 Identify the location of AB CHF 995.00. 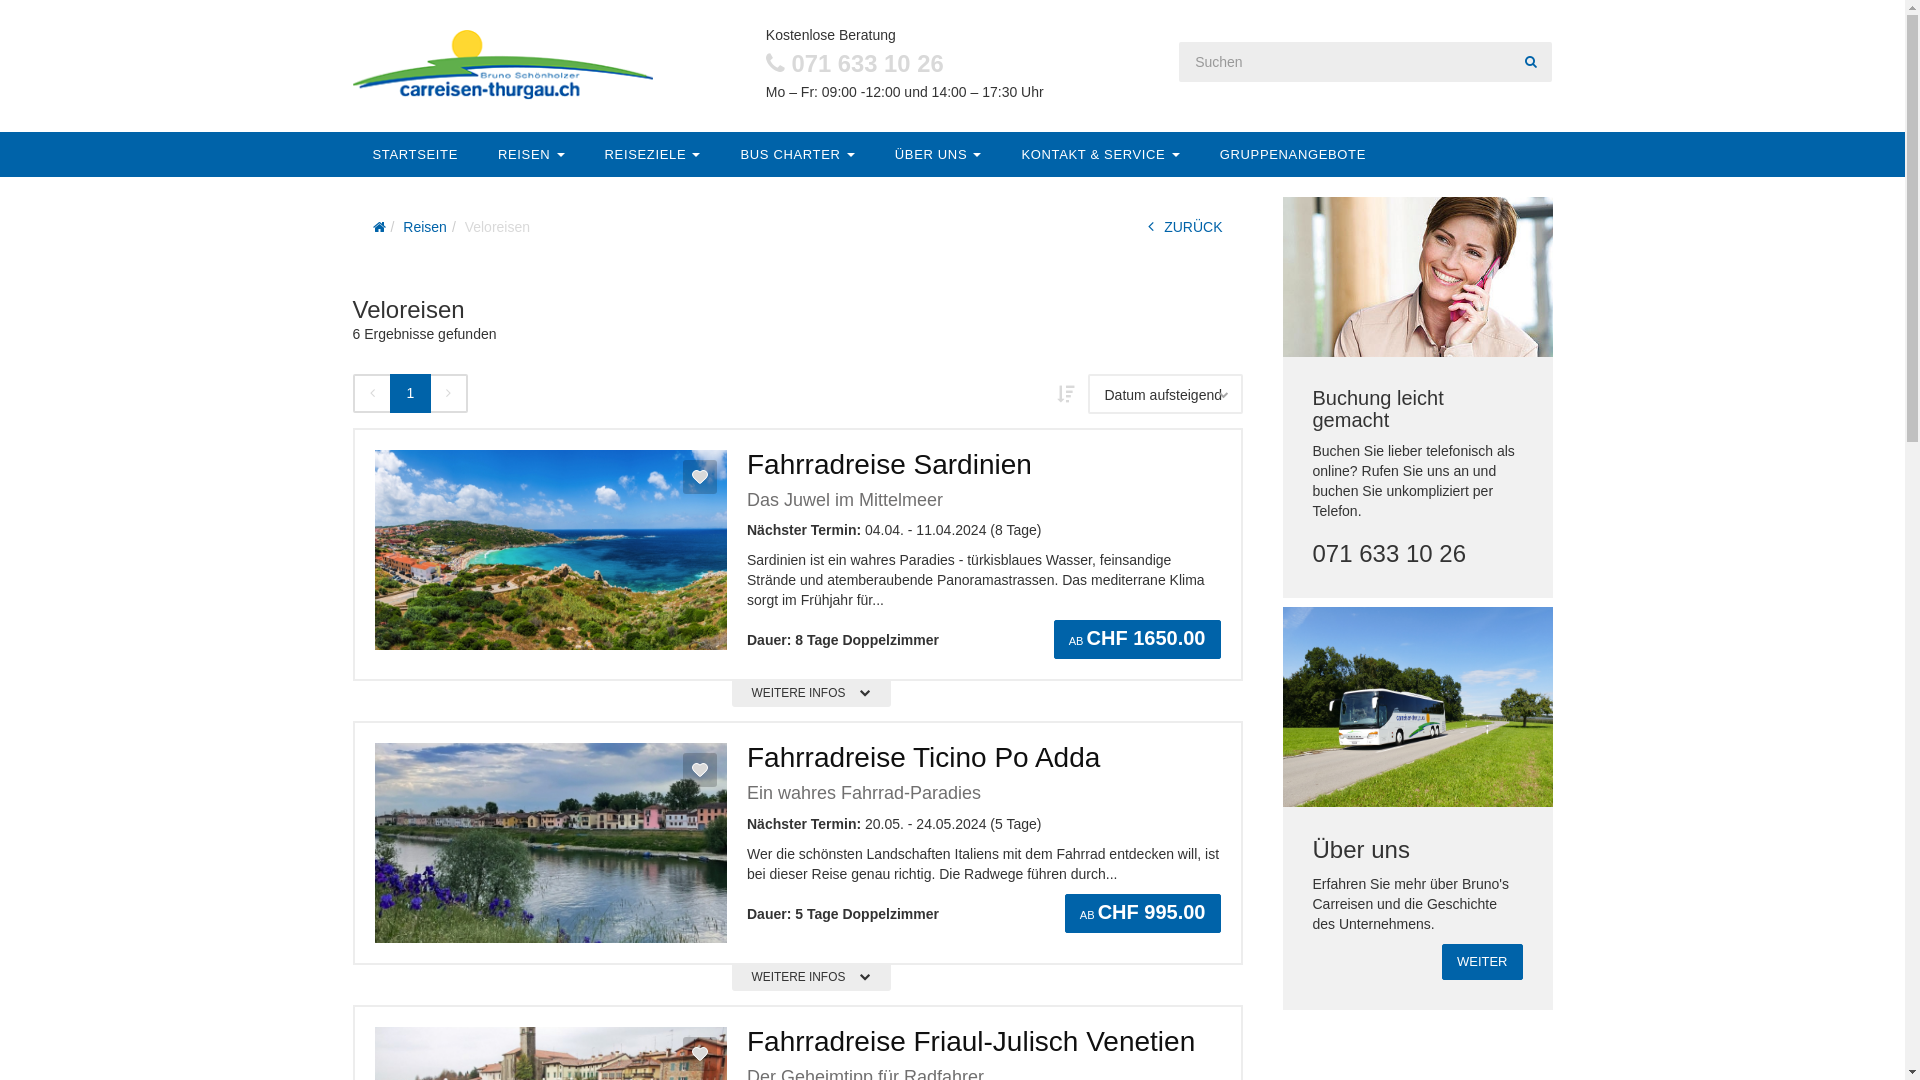
(1143, 913).